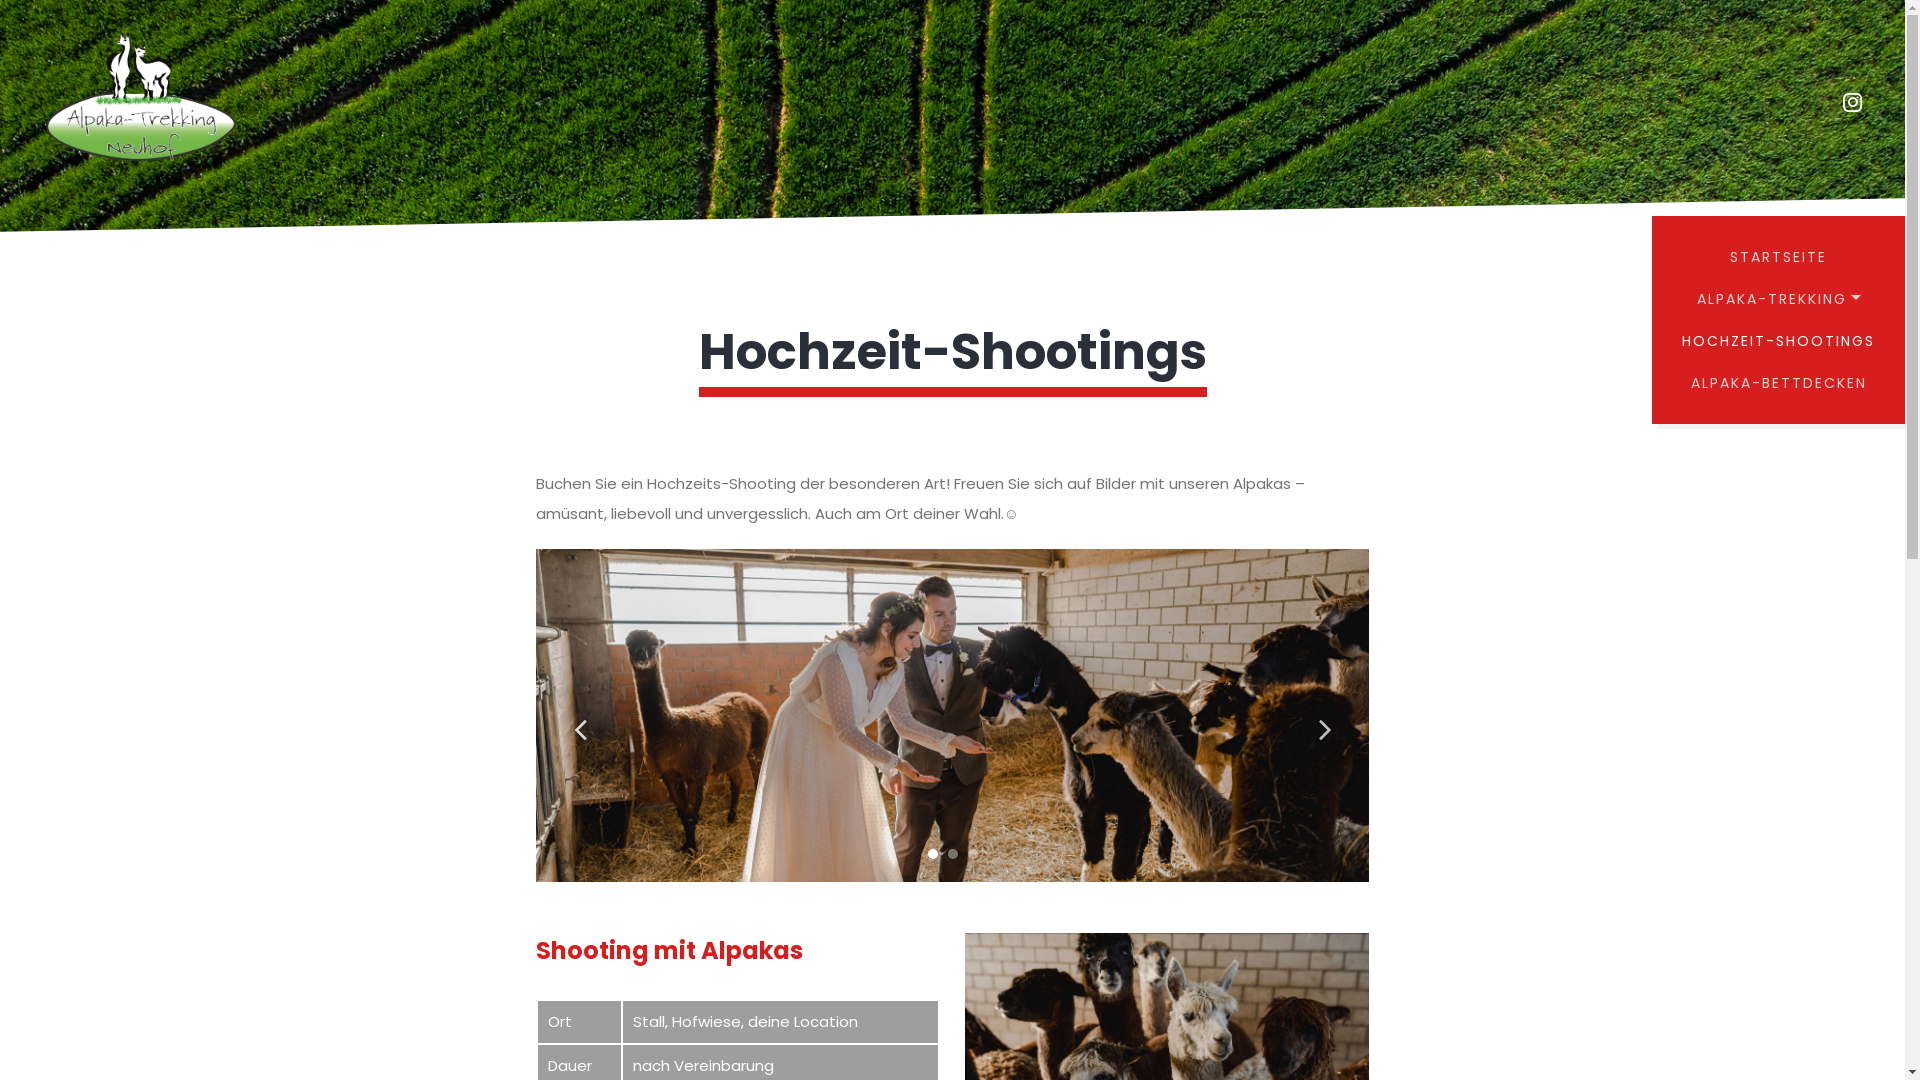 The width and height of the screenshot is (1920, 1080). What do you see at coordinates (973, 854) in the screenshot?
I see `3` at bounding box center [973, 854].